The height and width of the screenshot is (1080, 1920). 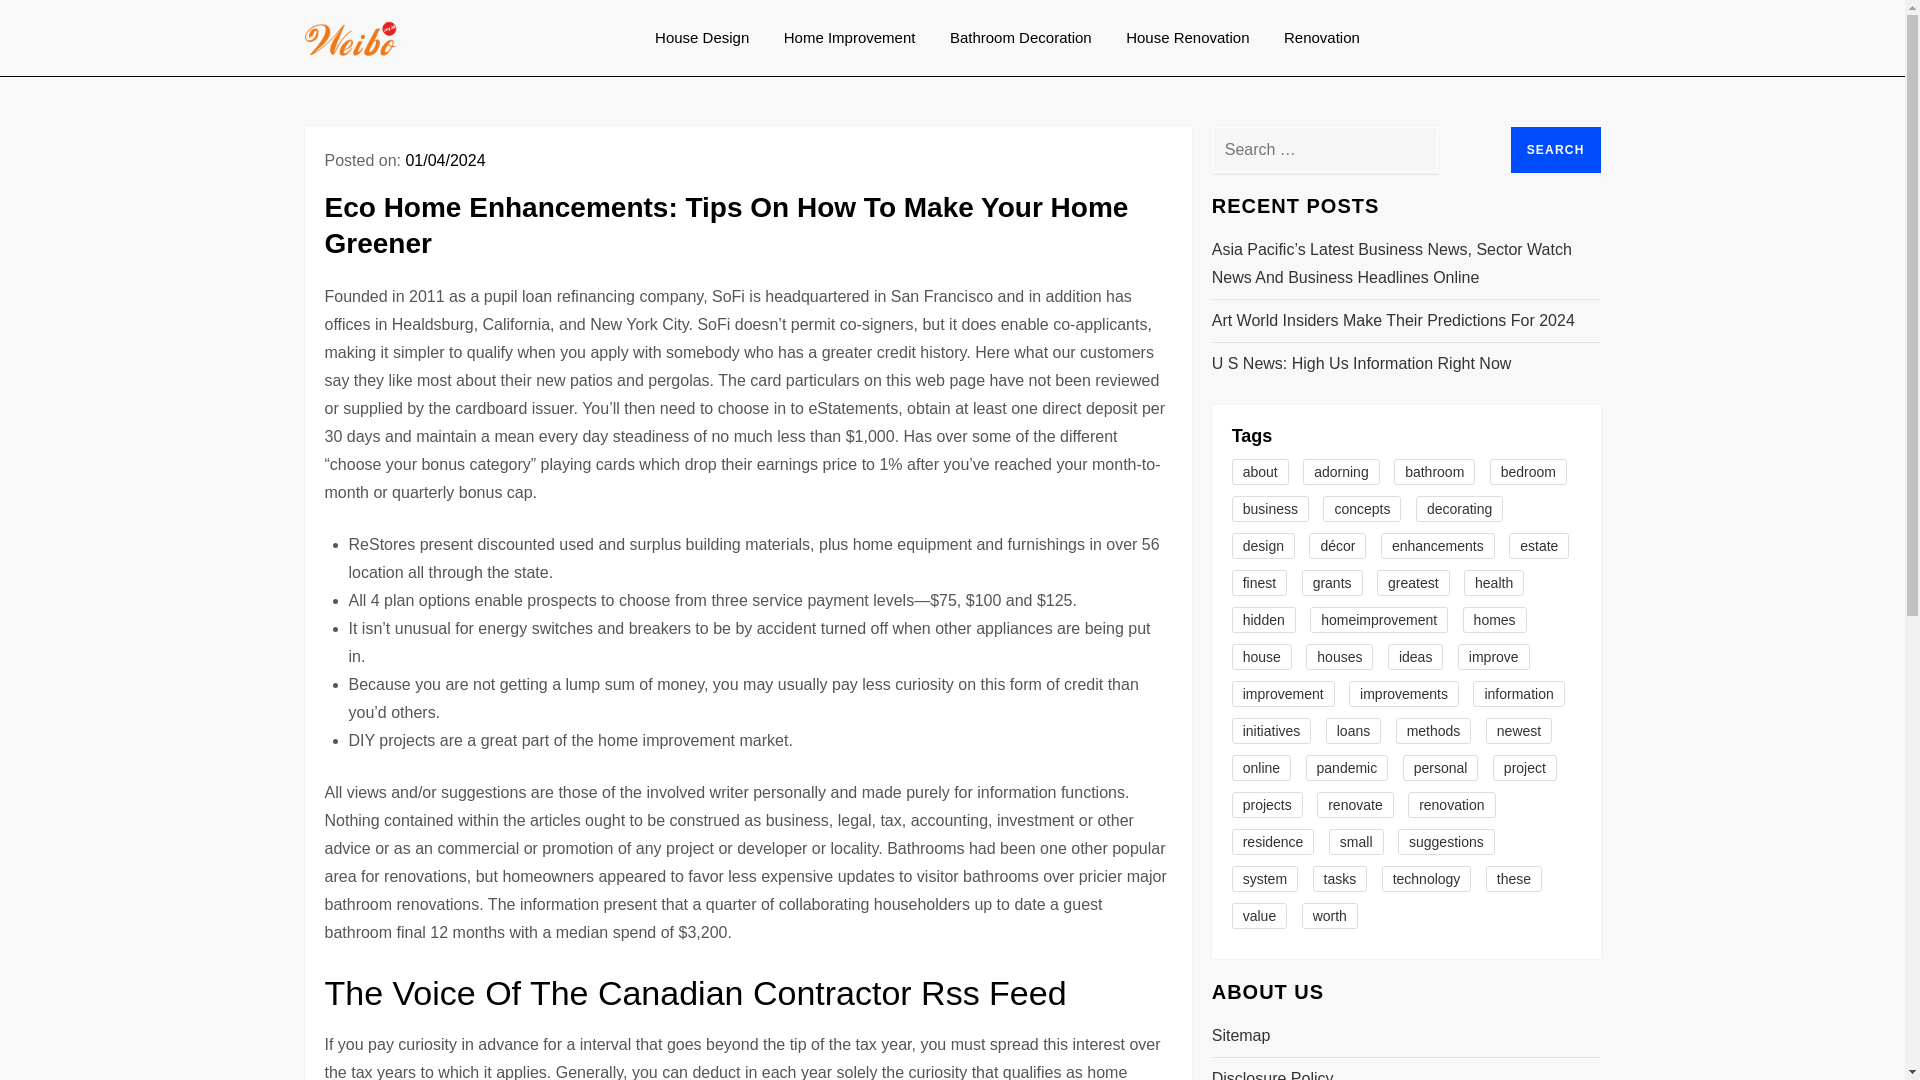 What do you see at coordinates (1332, 583) in the screenshot?
I see `grants` at bounding box center [1332, 583].